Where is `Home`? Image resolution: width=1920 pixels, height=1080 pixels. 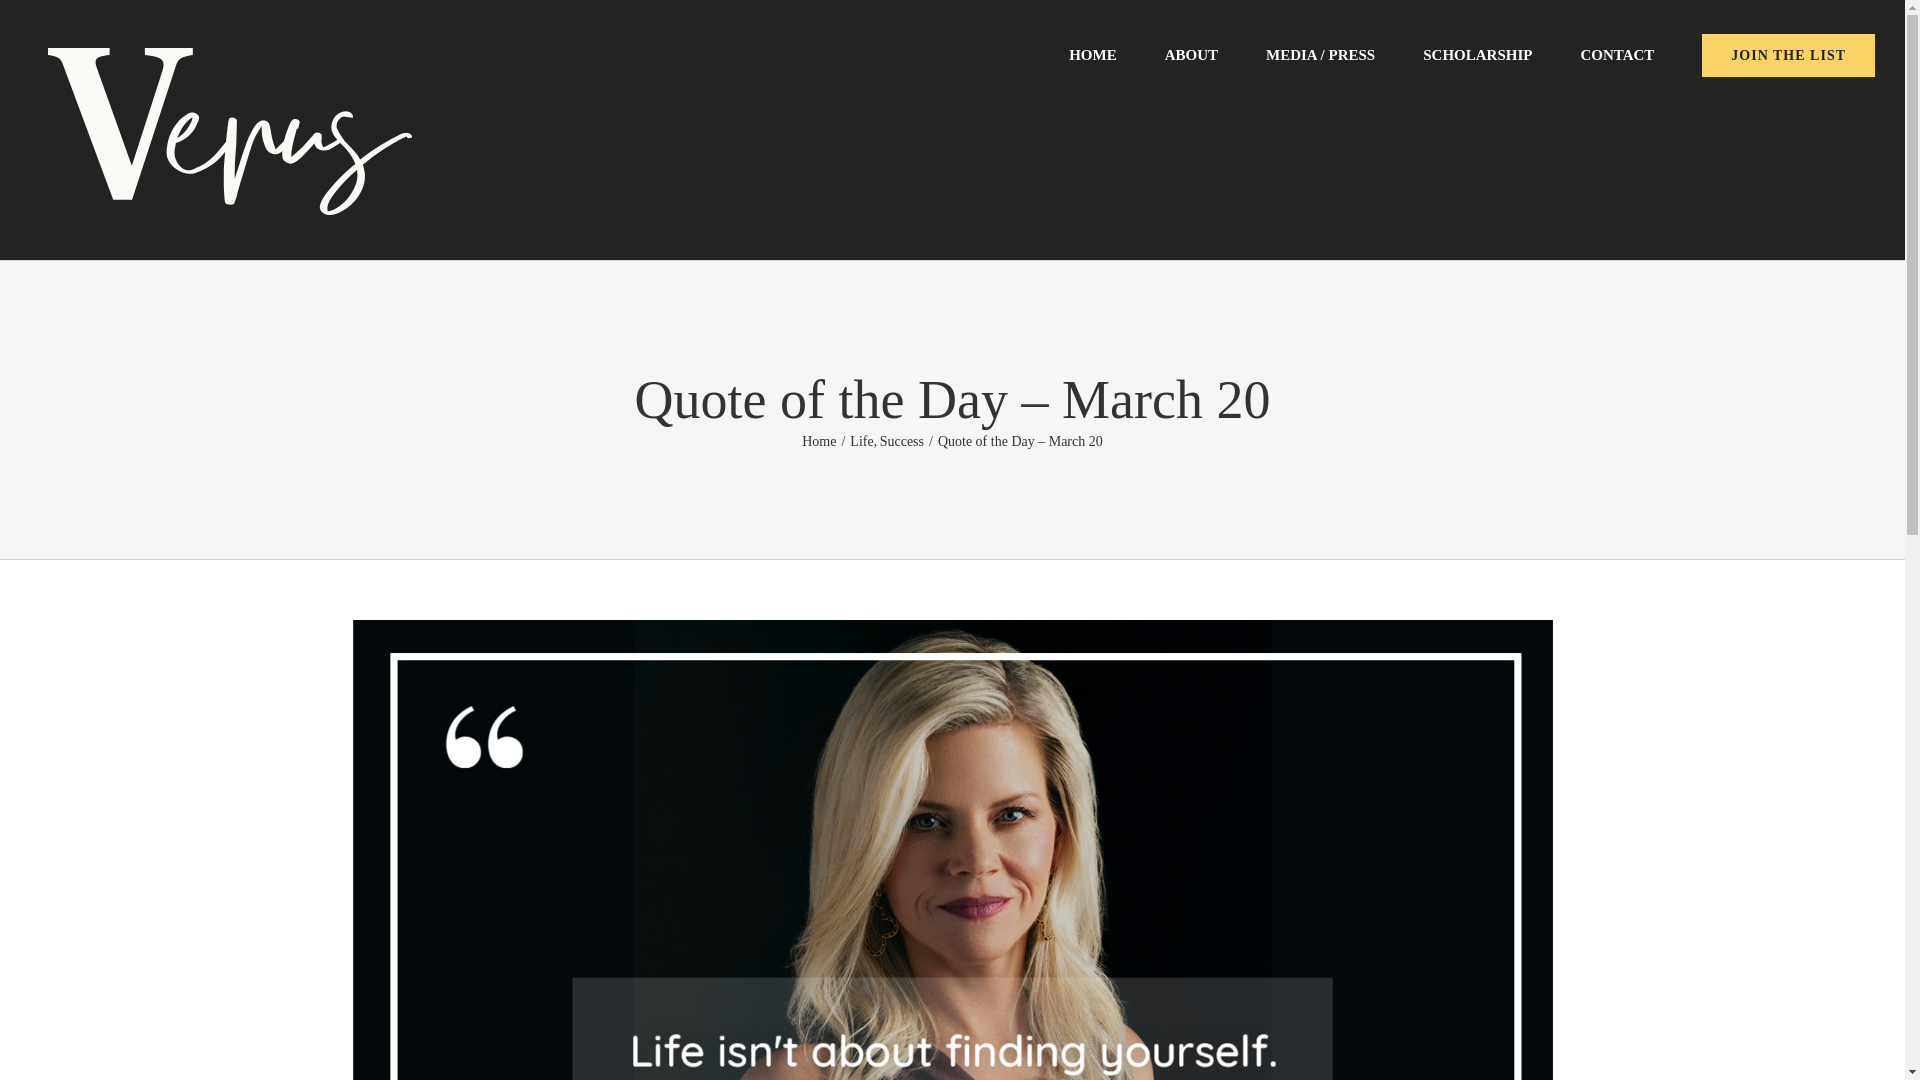
Home is located at coordinates (818, 442).